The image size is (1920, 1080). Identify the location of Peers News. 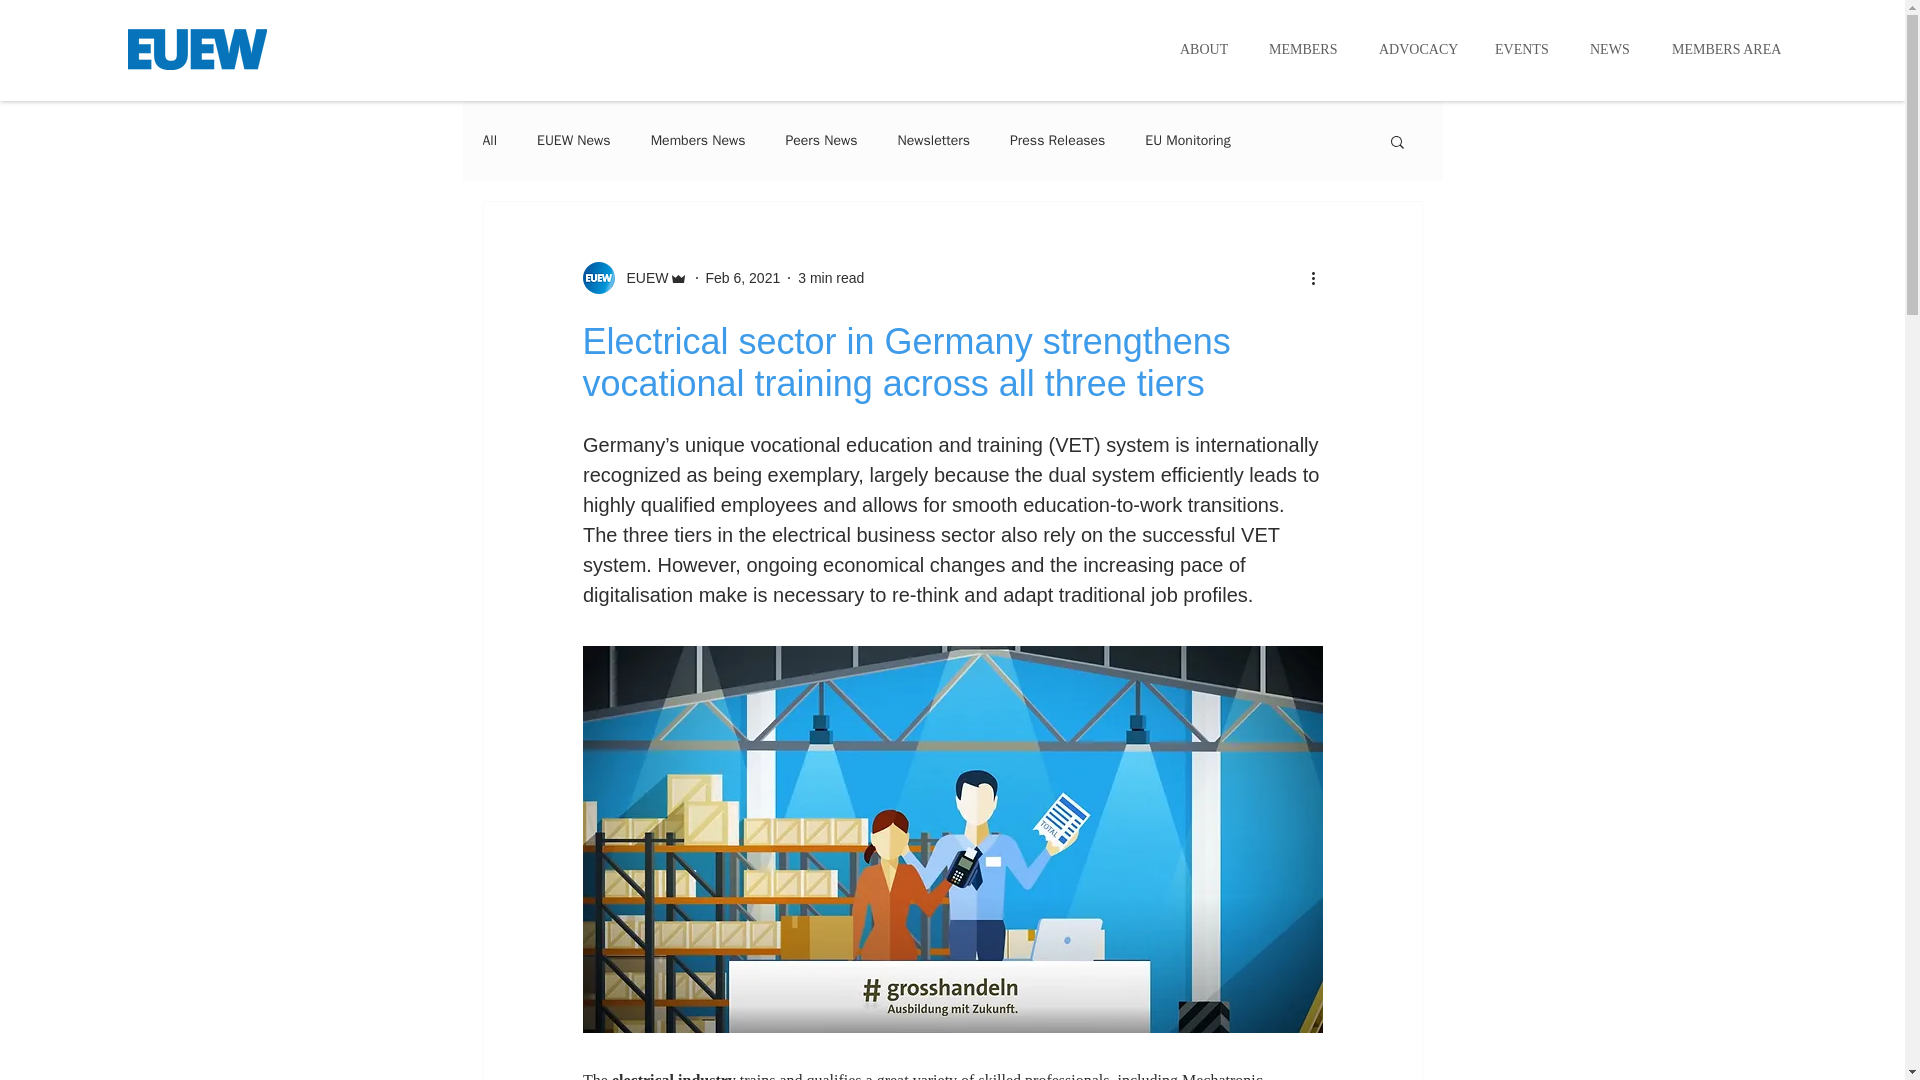
(820, 140).